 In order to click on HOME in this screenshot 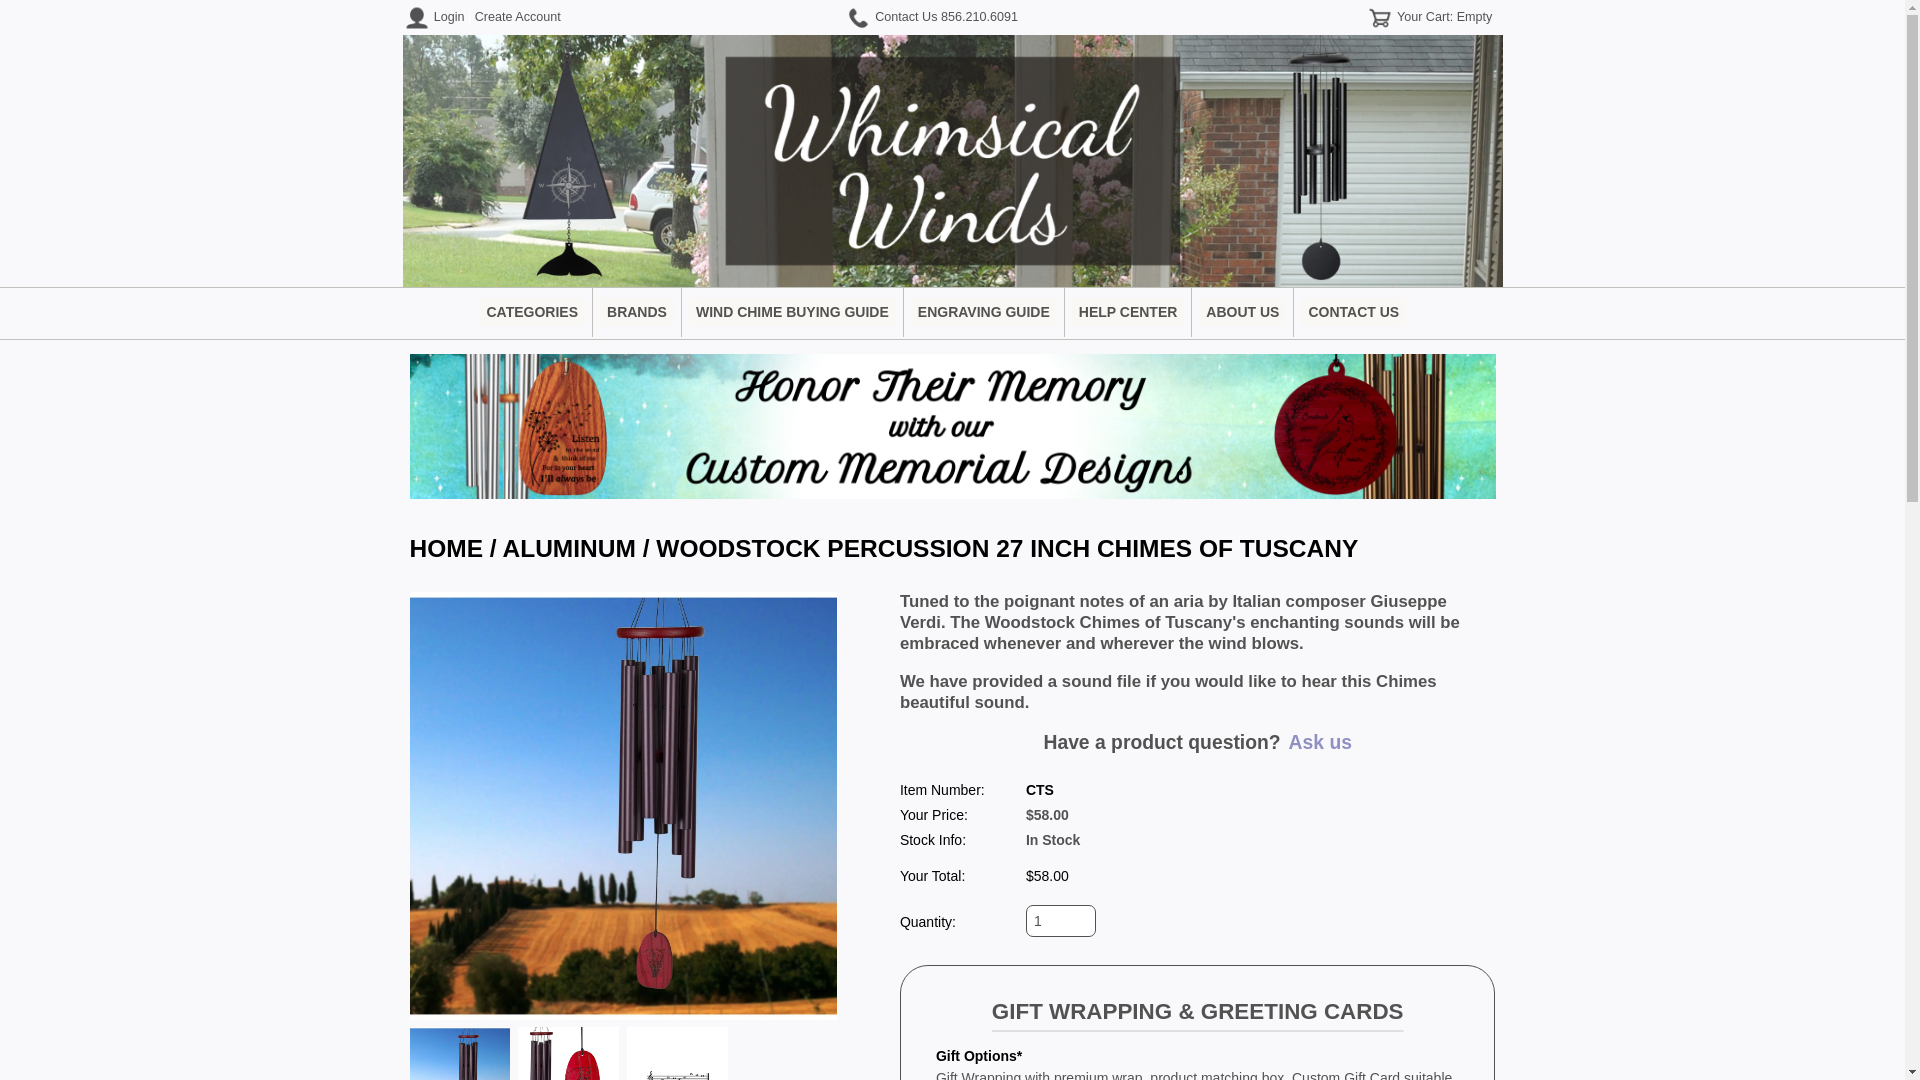, I will do `click(446, 548)`.